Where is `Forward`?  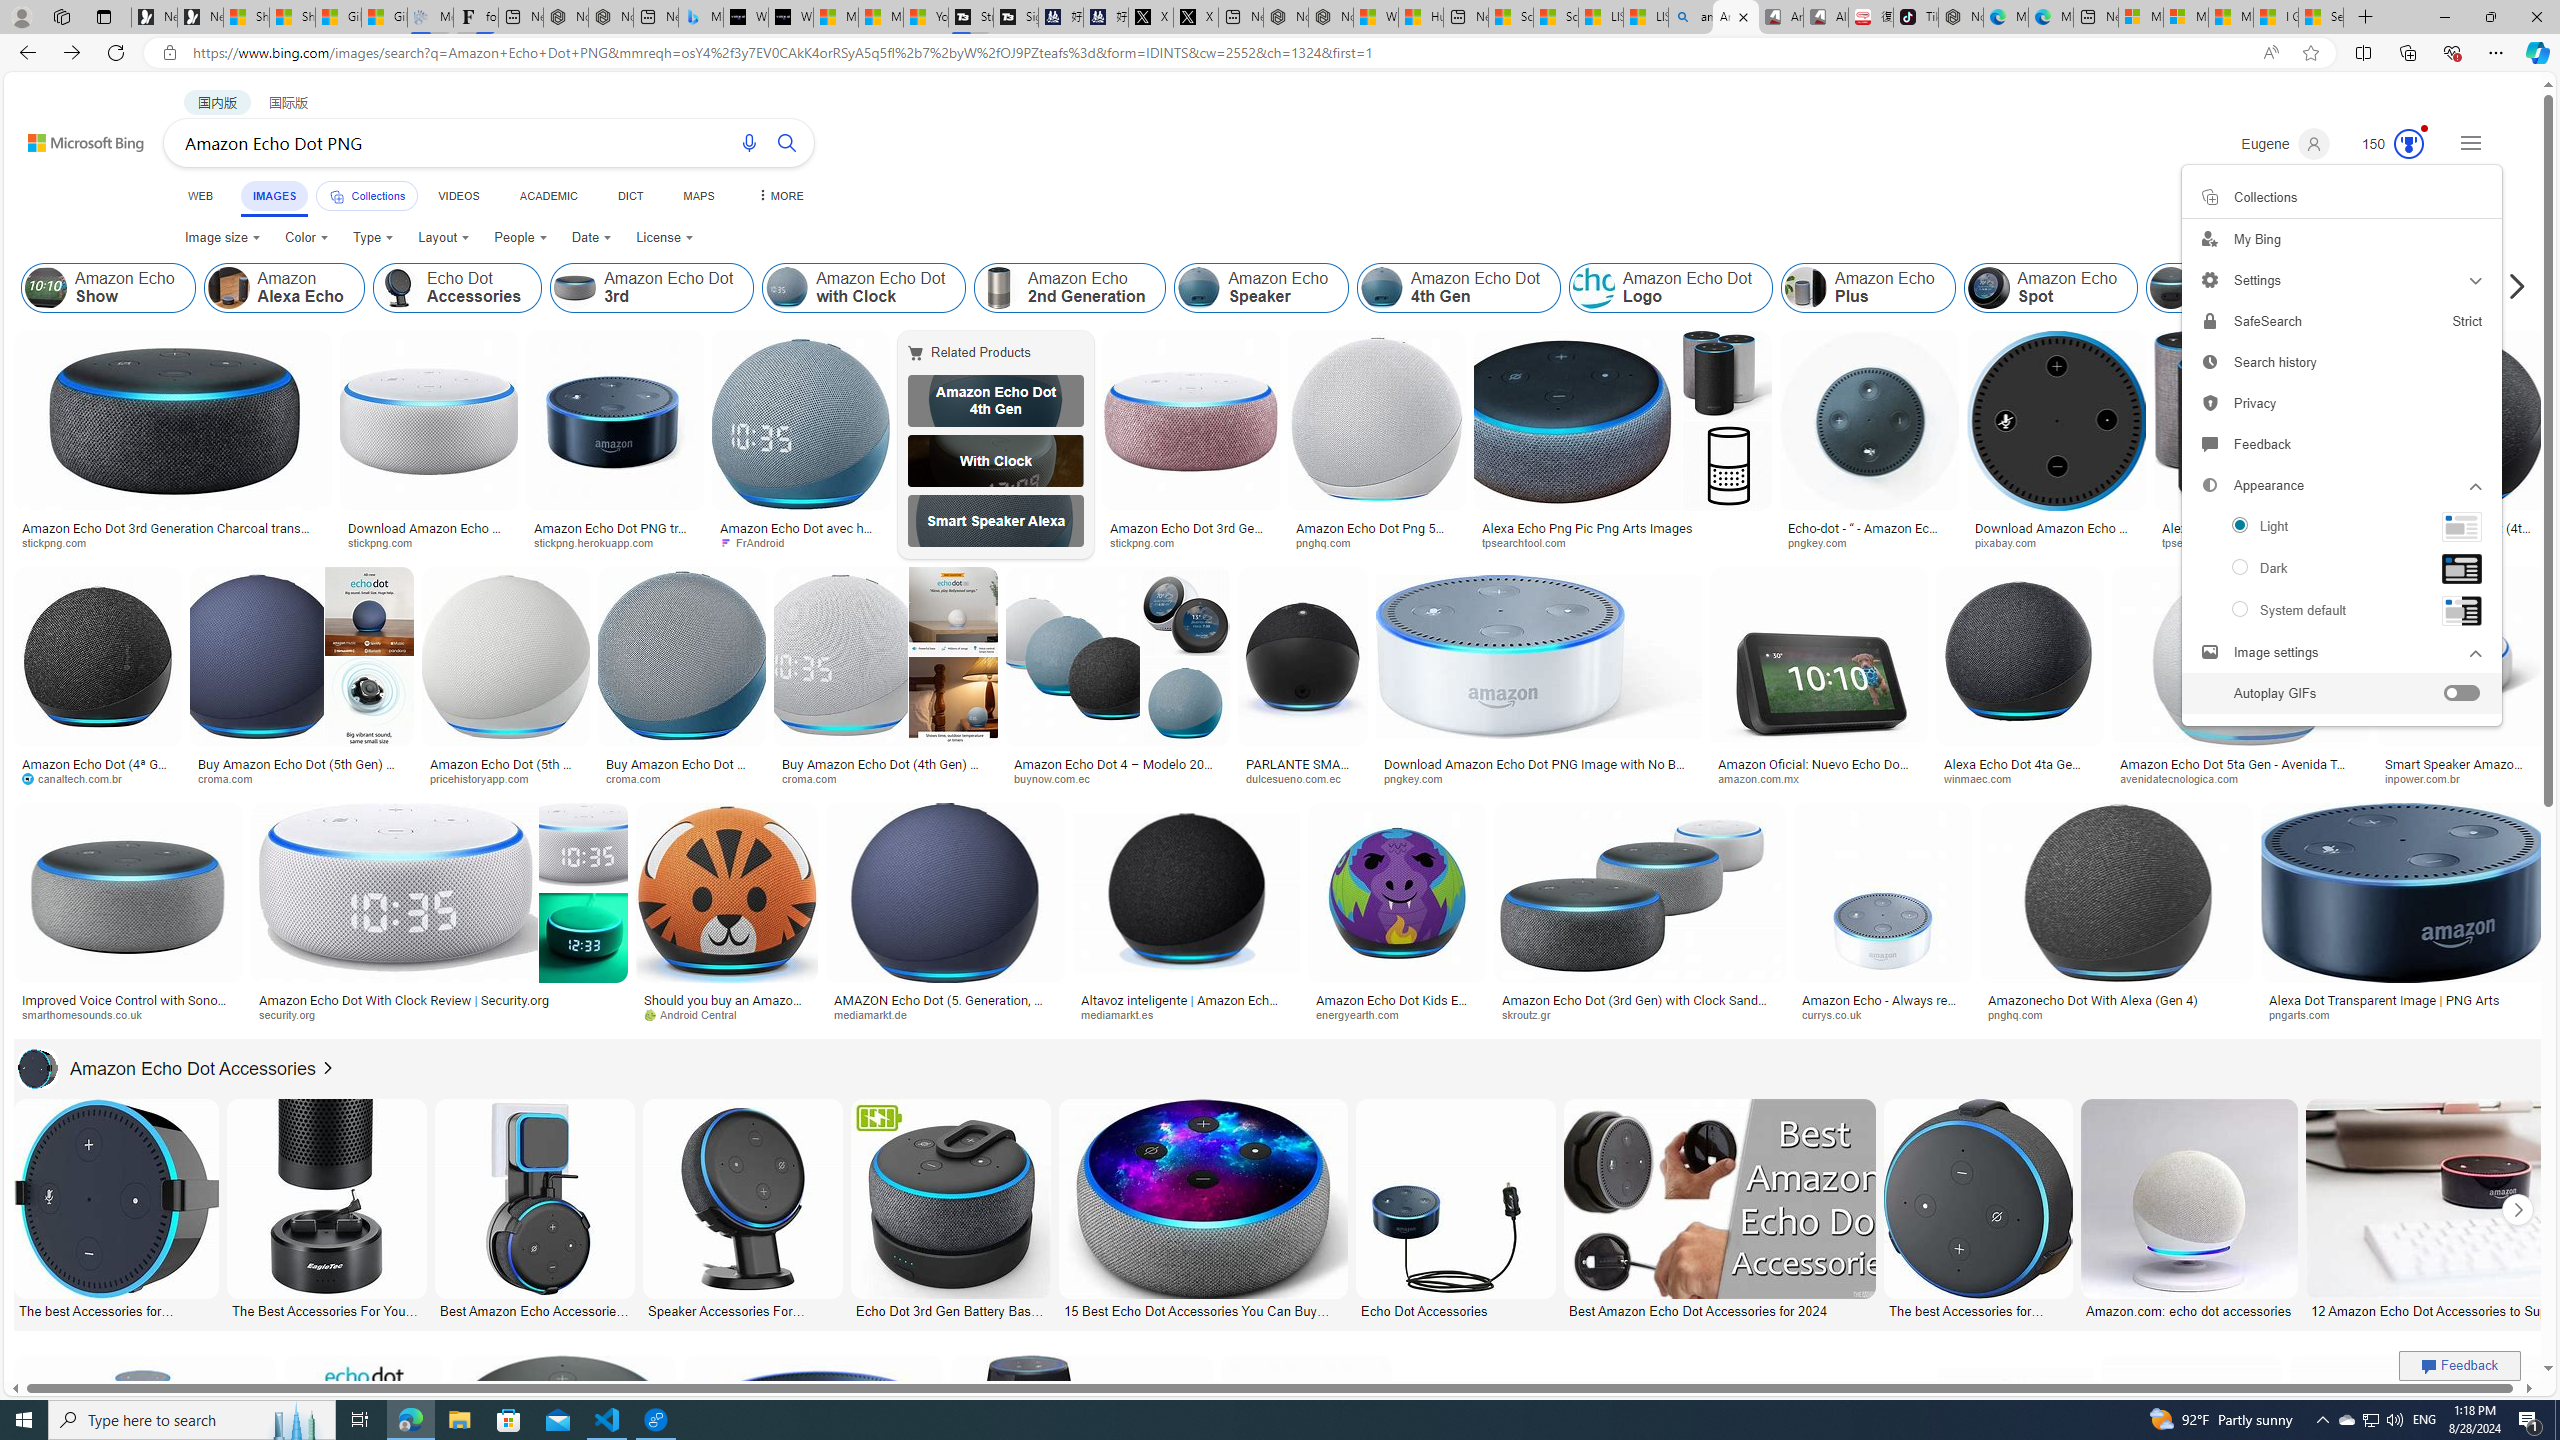 Forward is located at coordinates (72, 52).